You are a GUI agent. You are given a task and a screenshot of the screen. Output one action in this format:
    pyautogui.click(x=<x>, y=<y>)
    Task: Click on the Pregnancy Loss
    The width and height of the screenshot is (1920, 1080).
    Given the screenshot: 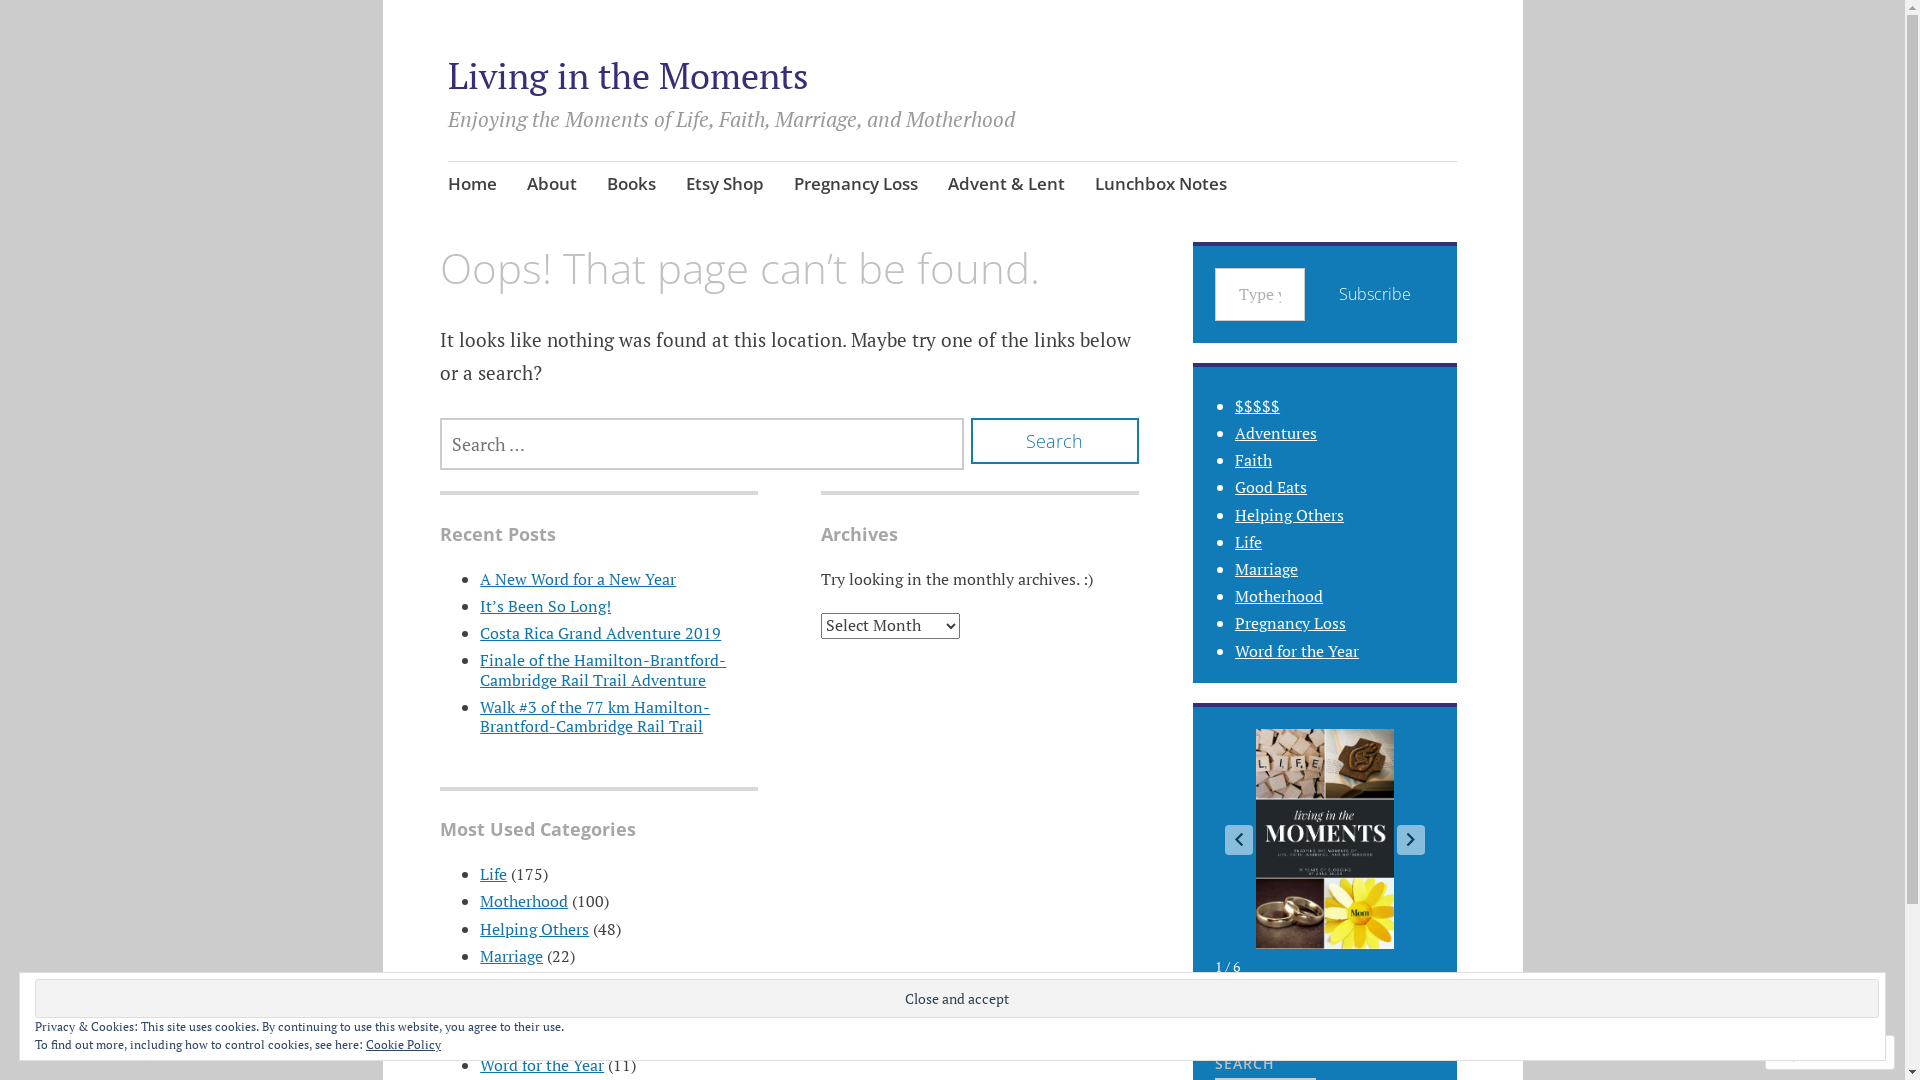 What is the action you would take?
    pyautogui.click(x=1290, y=623)
    